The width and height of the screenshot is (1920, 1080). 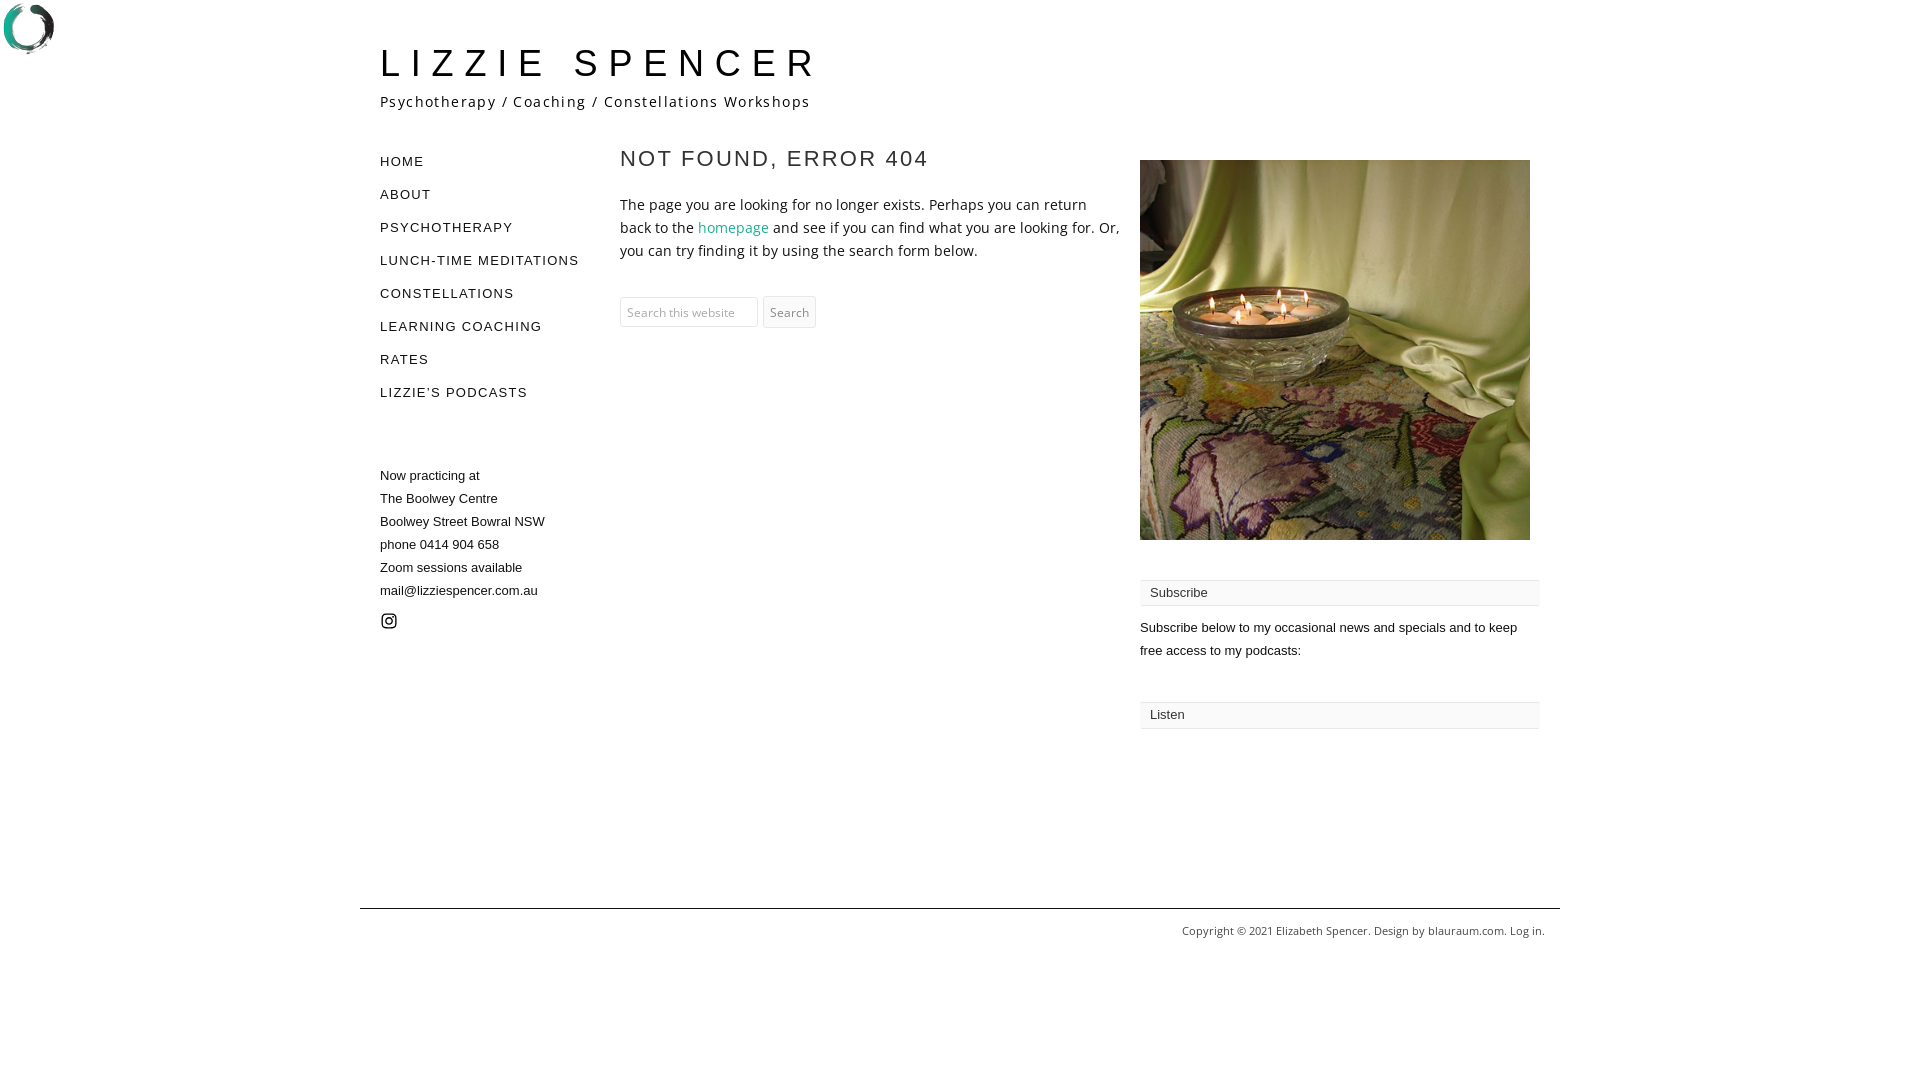 I want to click on ABOUT, so click(x=406, y=194).